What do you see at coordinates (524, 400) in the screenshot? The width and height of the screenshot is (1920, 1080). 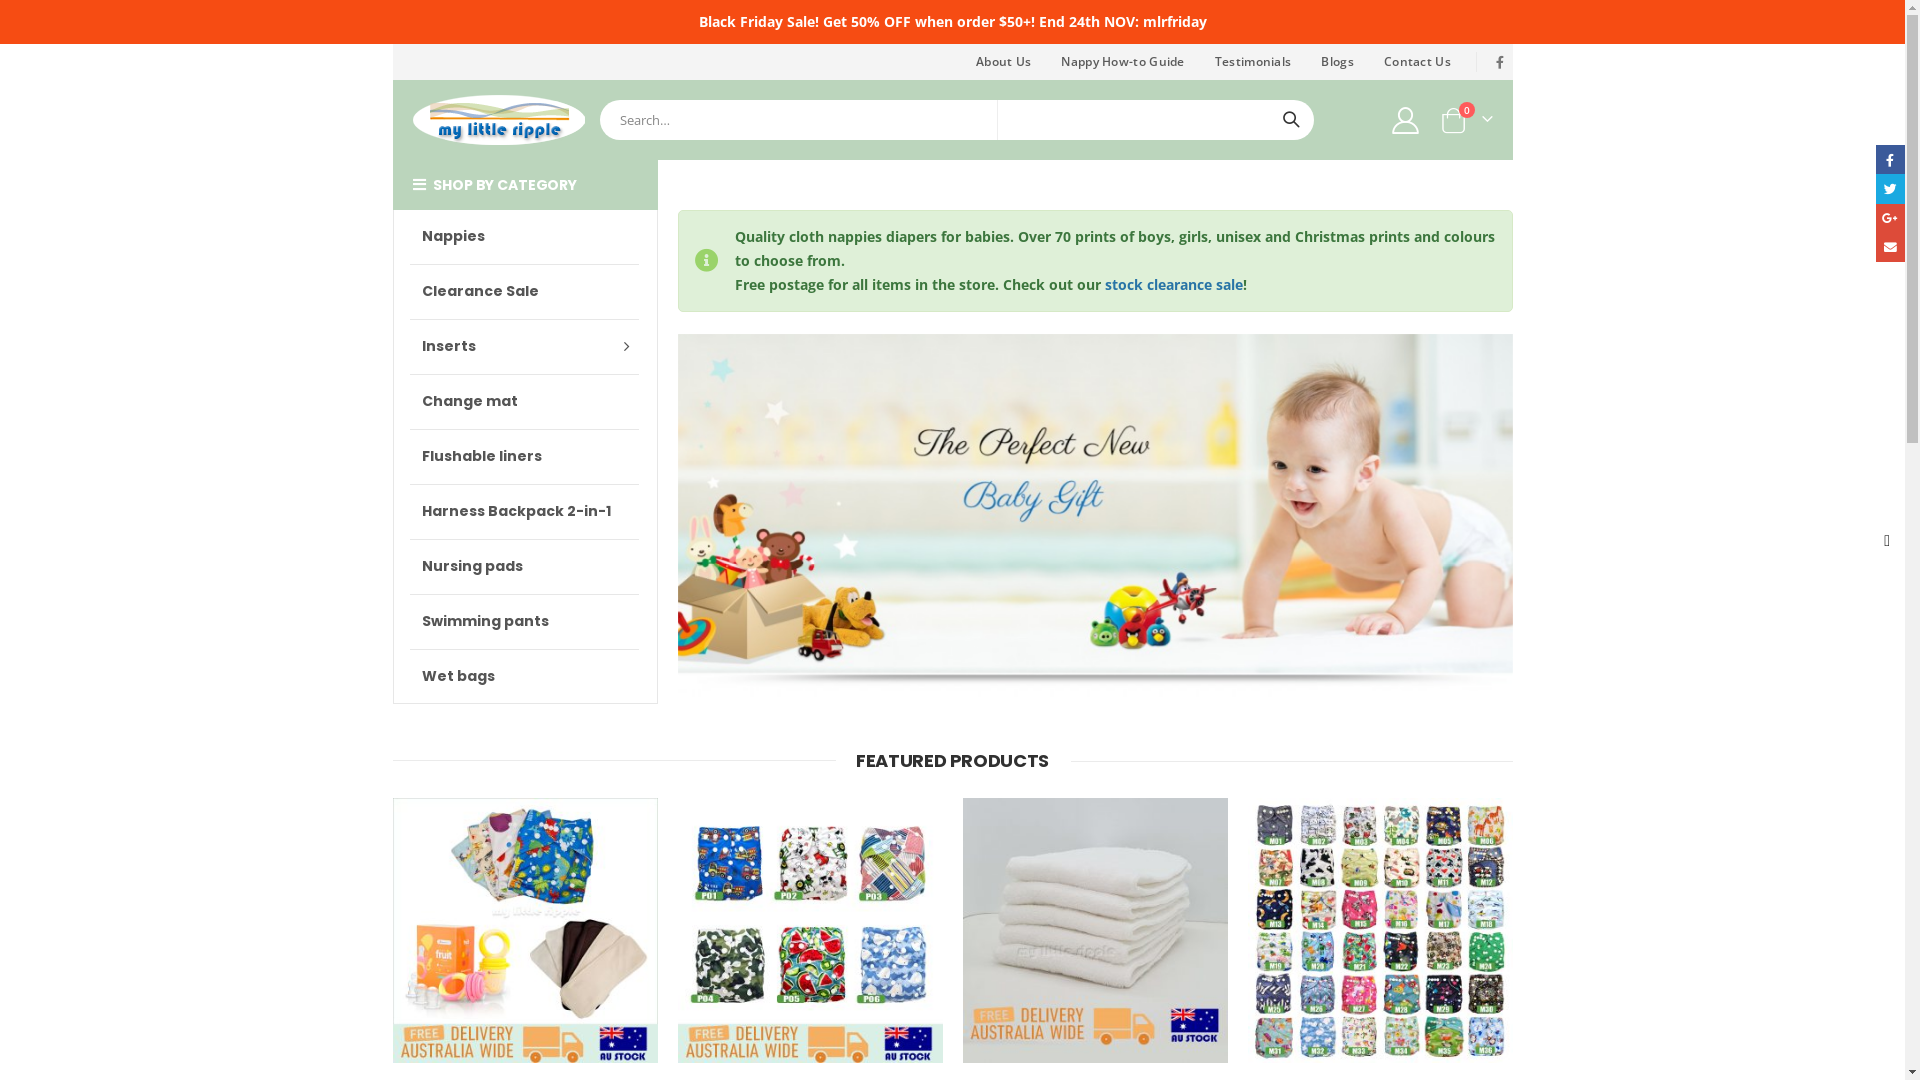 I see `Change mat` at bounding box center [524, 400].